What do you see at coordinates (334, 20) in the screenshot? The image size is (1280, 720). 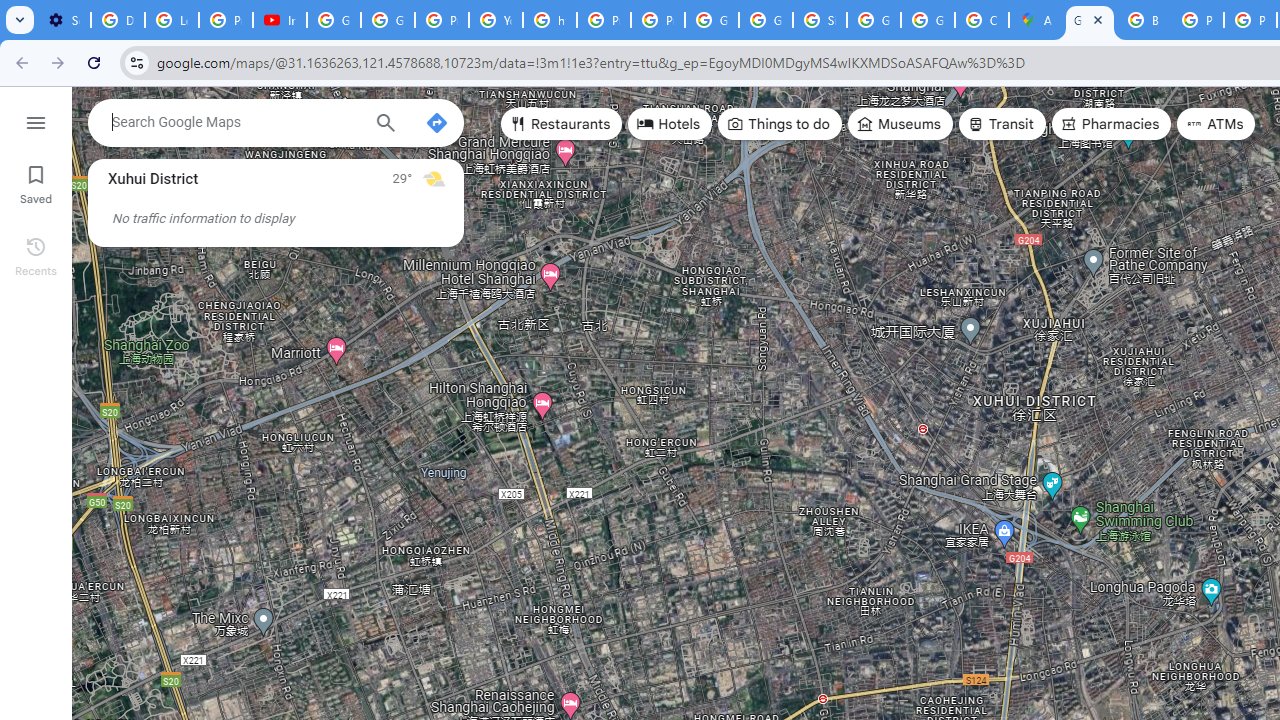 I see `Google Account Help` at bounding box center [334, 20].